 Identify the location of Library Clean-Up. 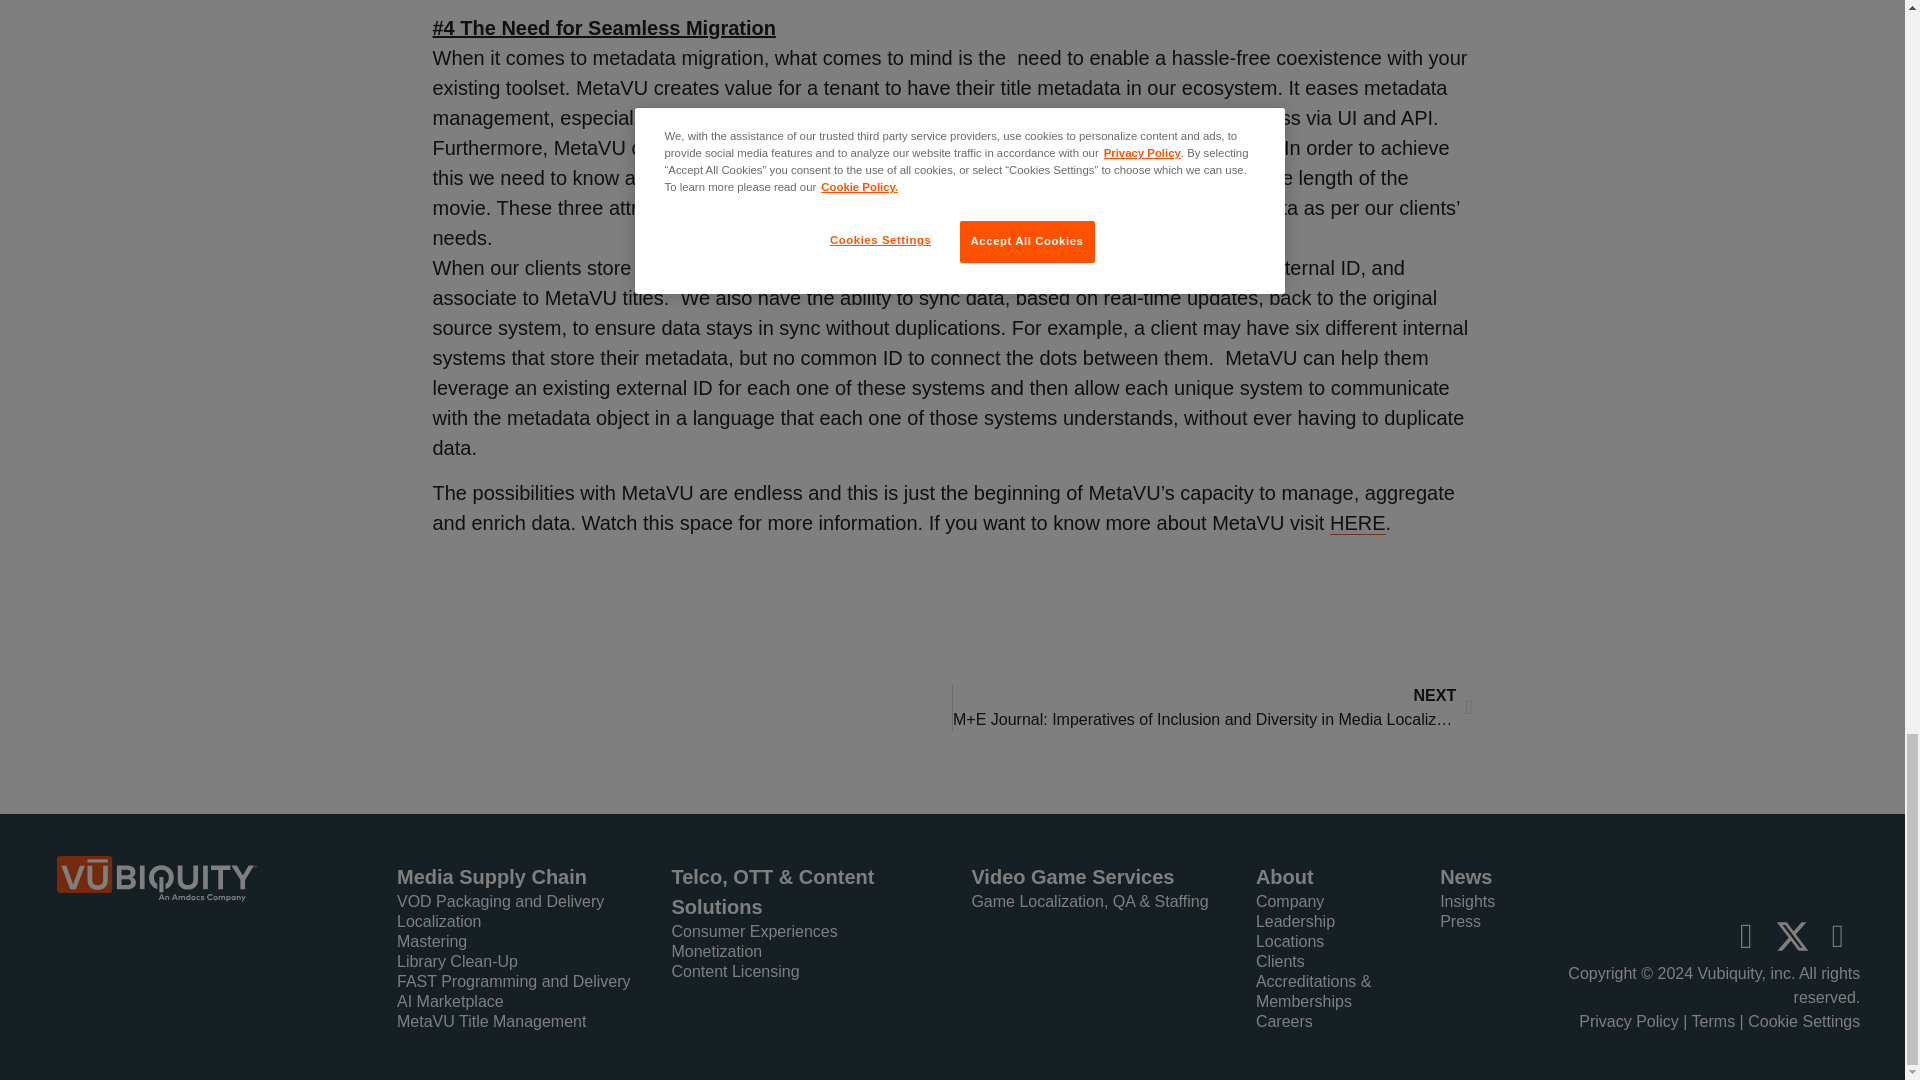
(518, 962).